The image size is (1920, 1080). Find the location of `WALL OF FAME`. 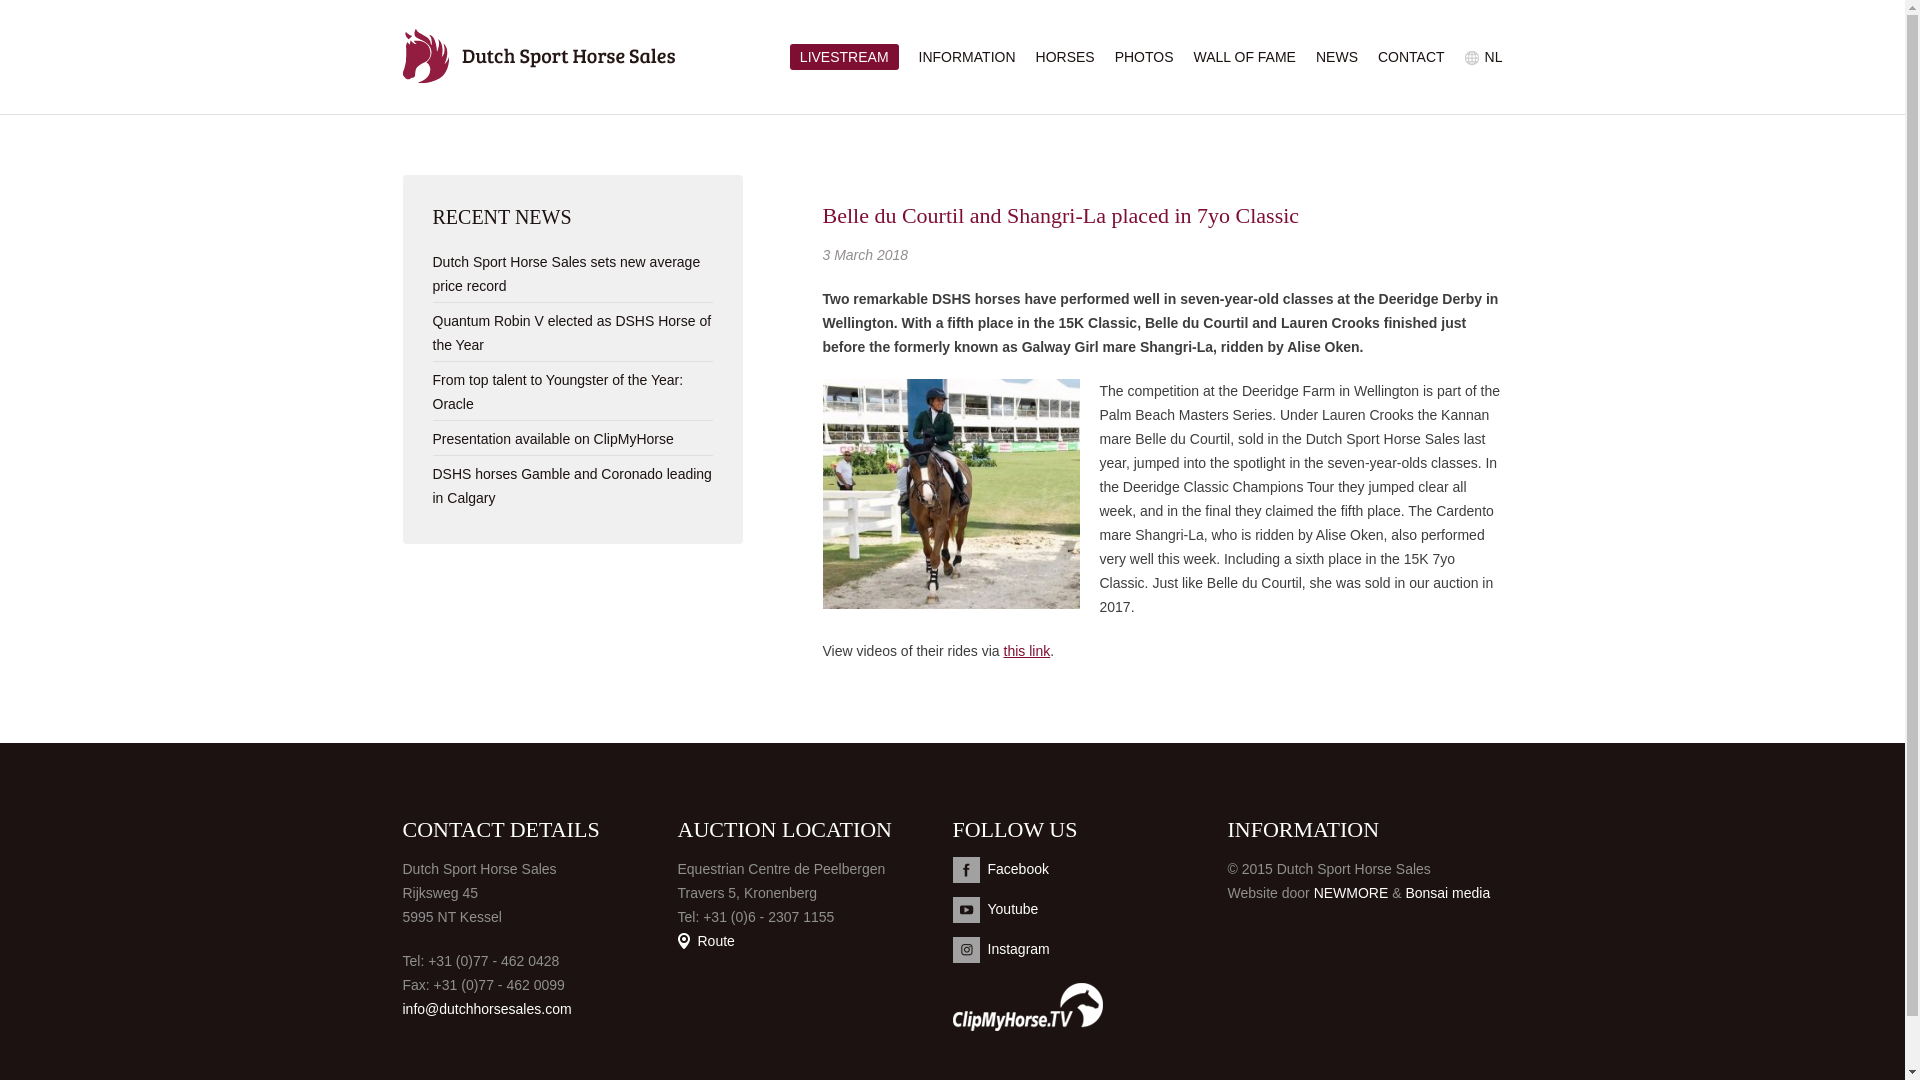

WALL OF FAME is located at coordinates (1245, 56).